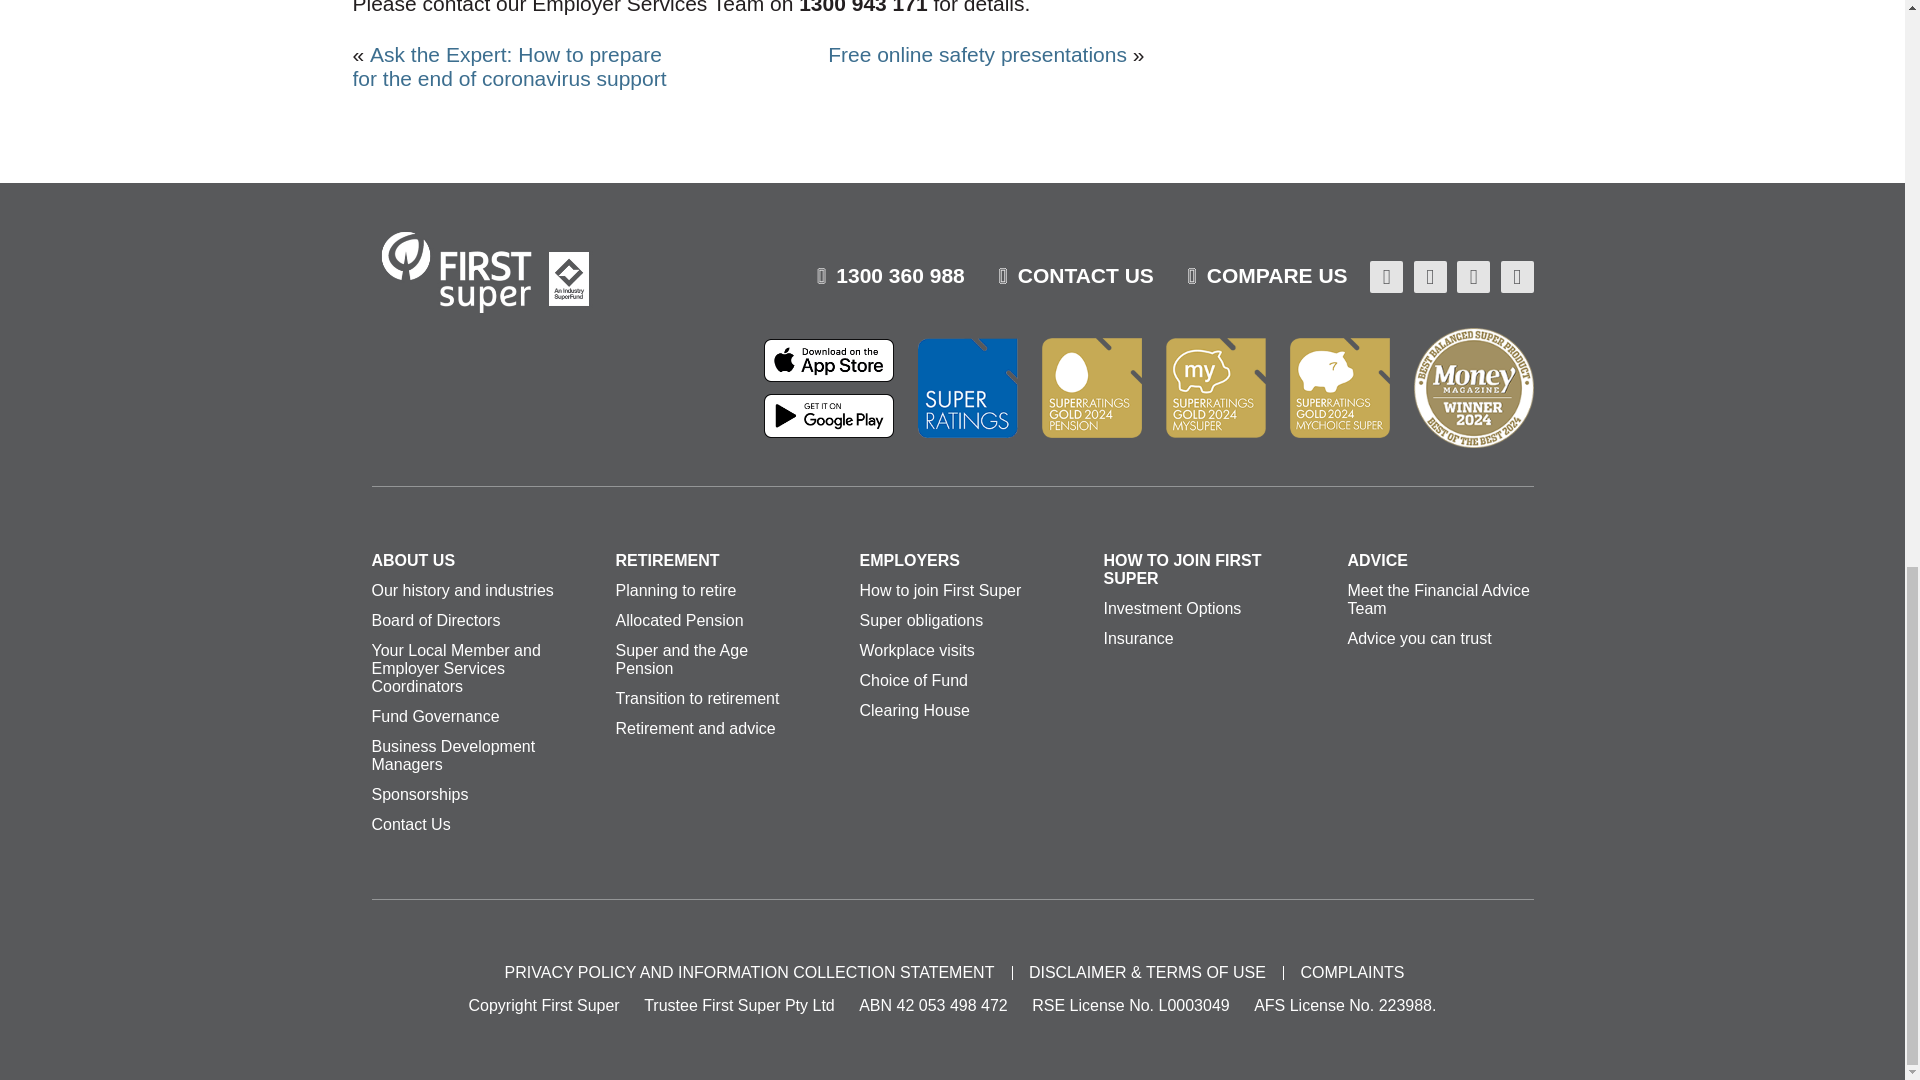 The width and height of the screenshot is (1920, 1080). Describe the element at coordinates (1215, 388) in the screenshot. I see `SuperRatings Gold 2023 MySuper` at that location.